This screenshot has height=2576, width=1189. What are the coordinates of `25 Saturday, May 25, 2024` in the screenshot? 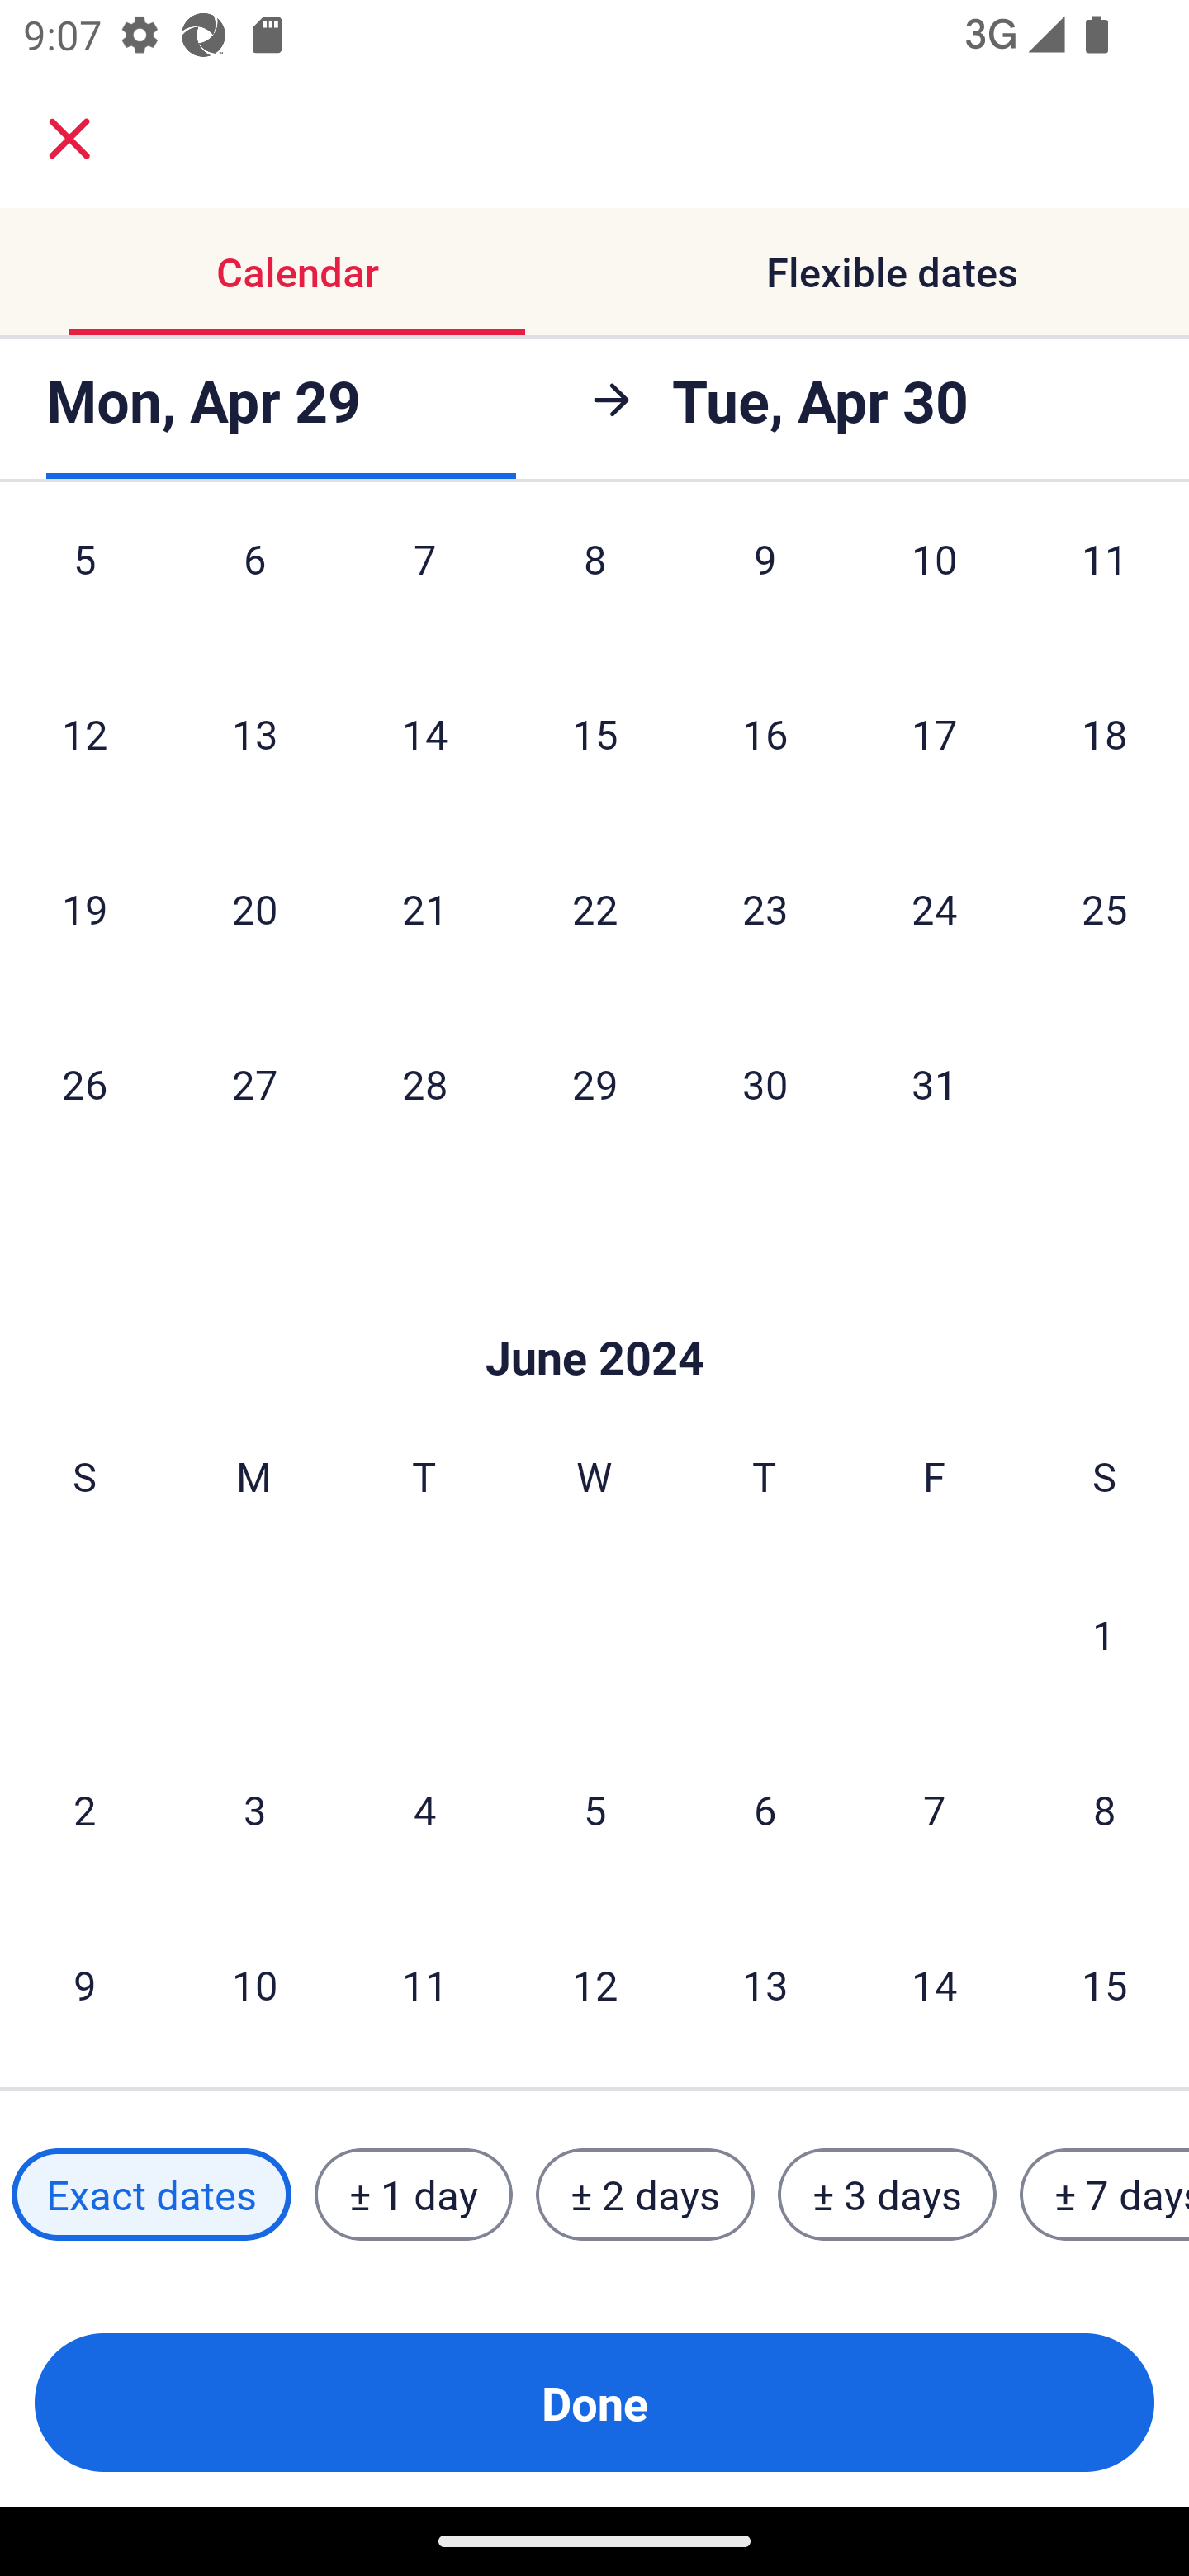 It's located at (1105, 909).